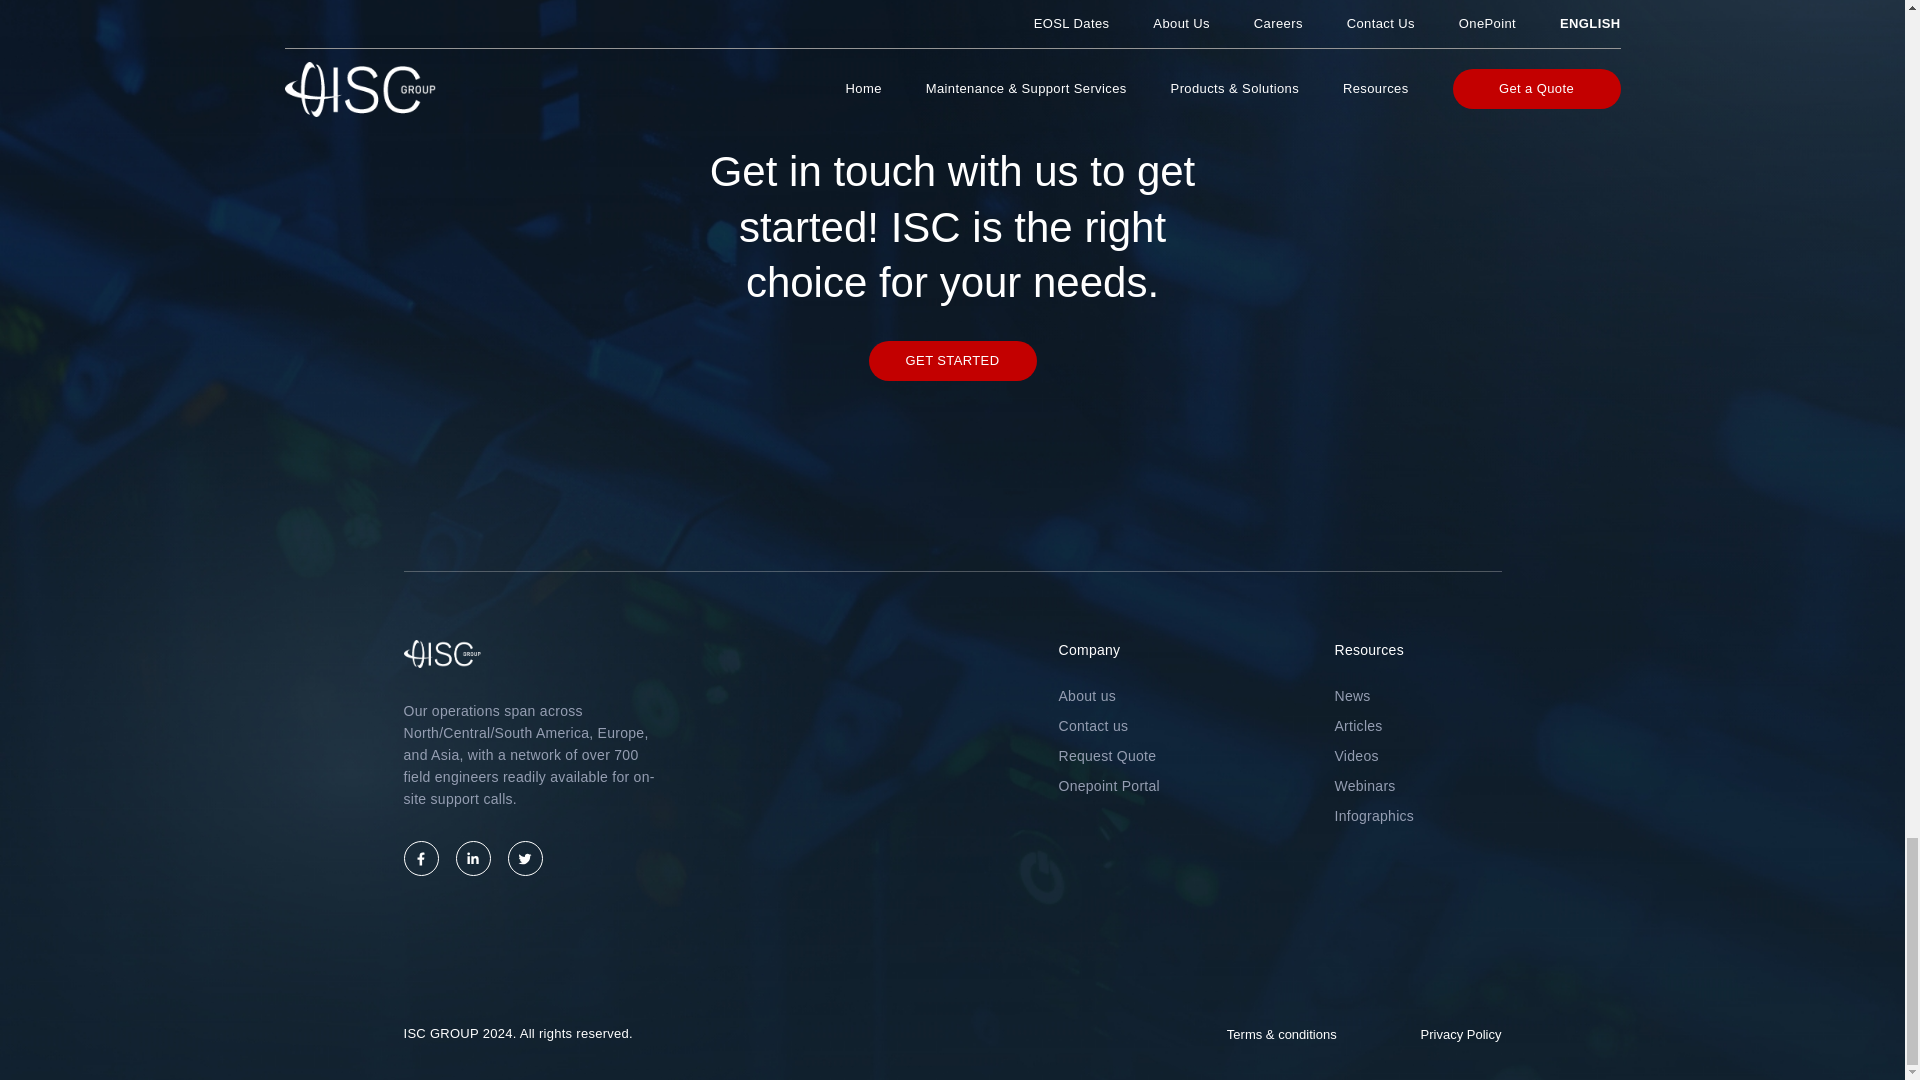  Describe the element at coordinates (421, 858) in the screenshot. I see `Facebook` at that location.